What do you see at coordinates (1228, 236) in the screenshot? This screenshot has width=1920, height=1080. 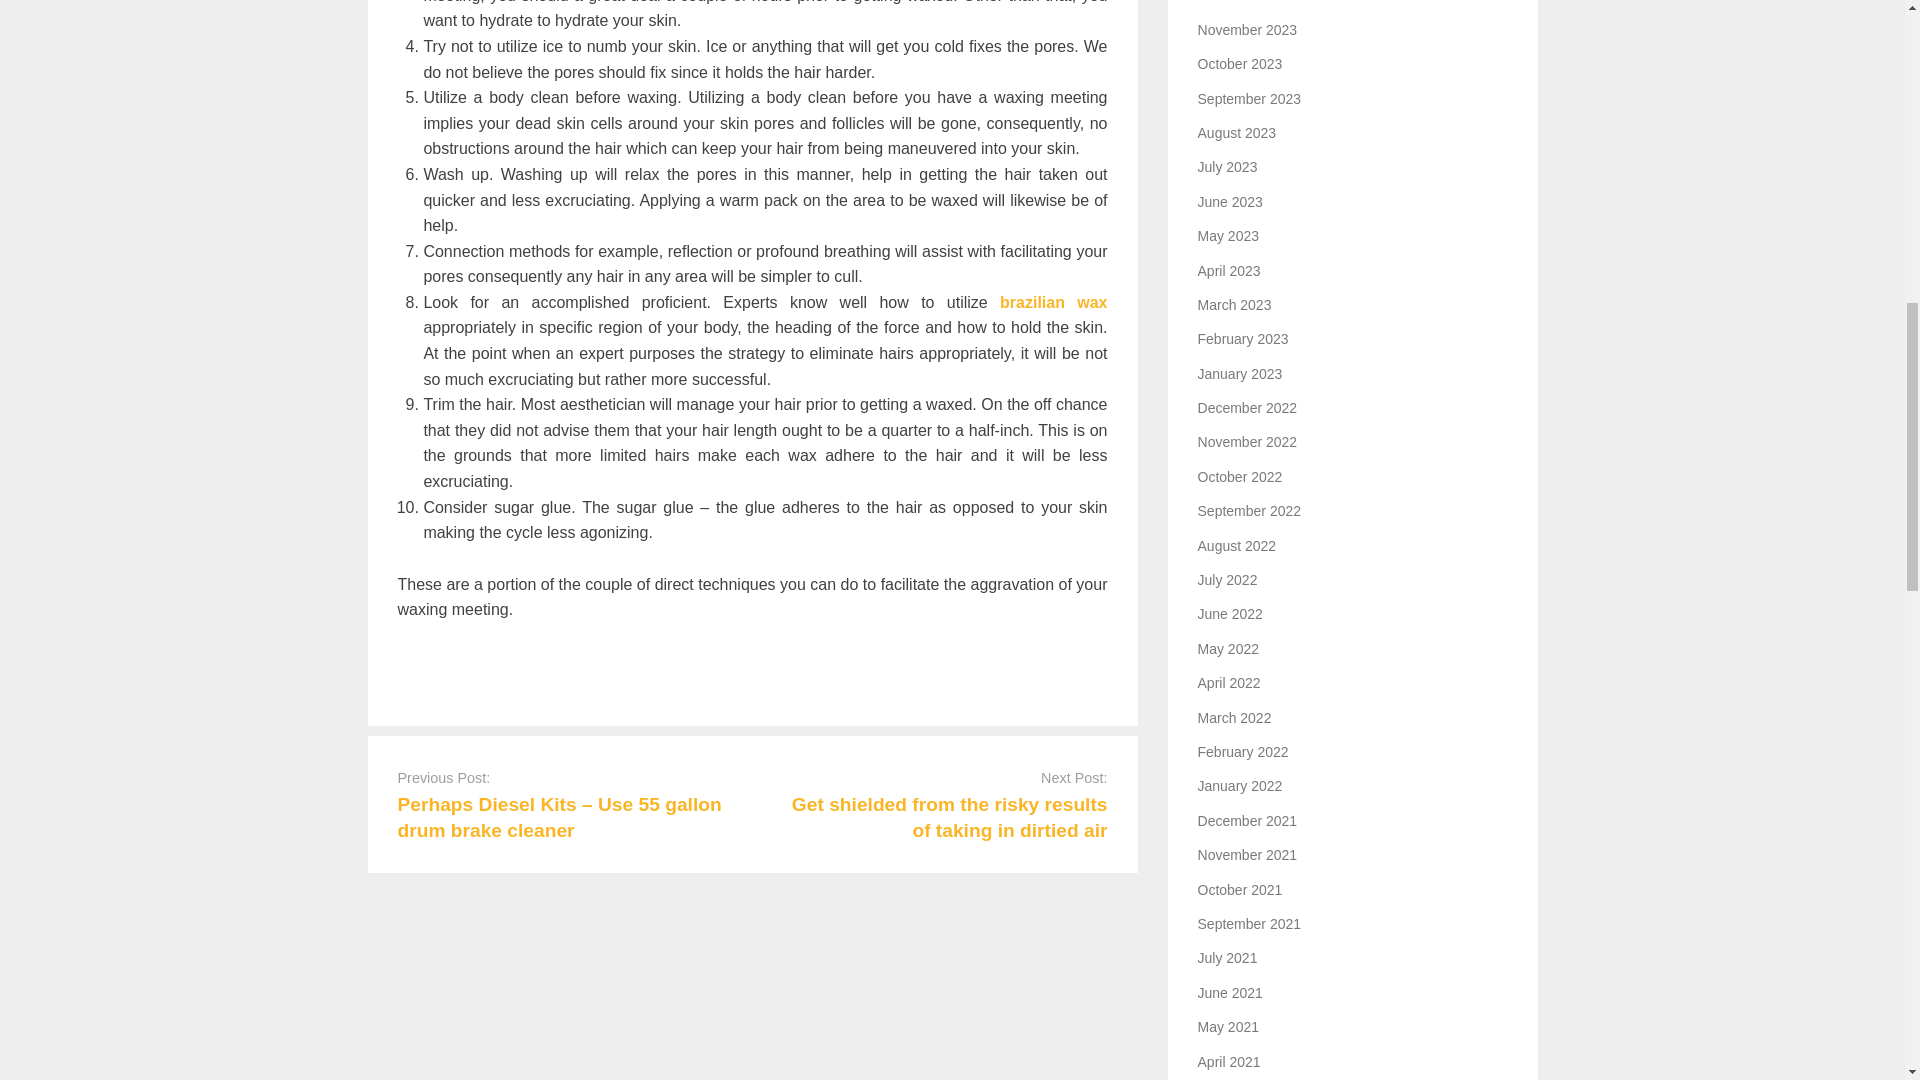 I see `May 2023` at bounding box center [1228, 236].